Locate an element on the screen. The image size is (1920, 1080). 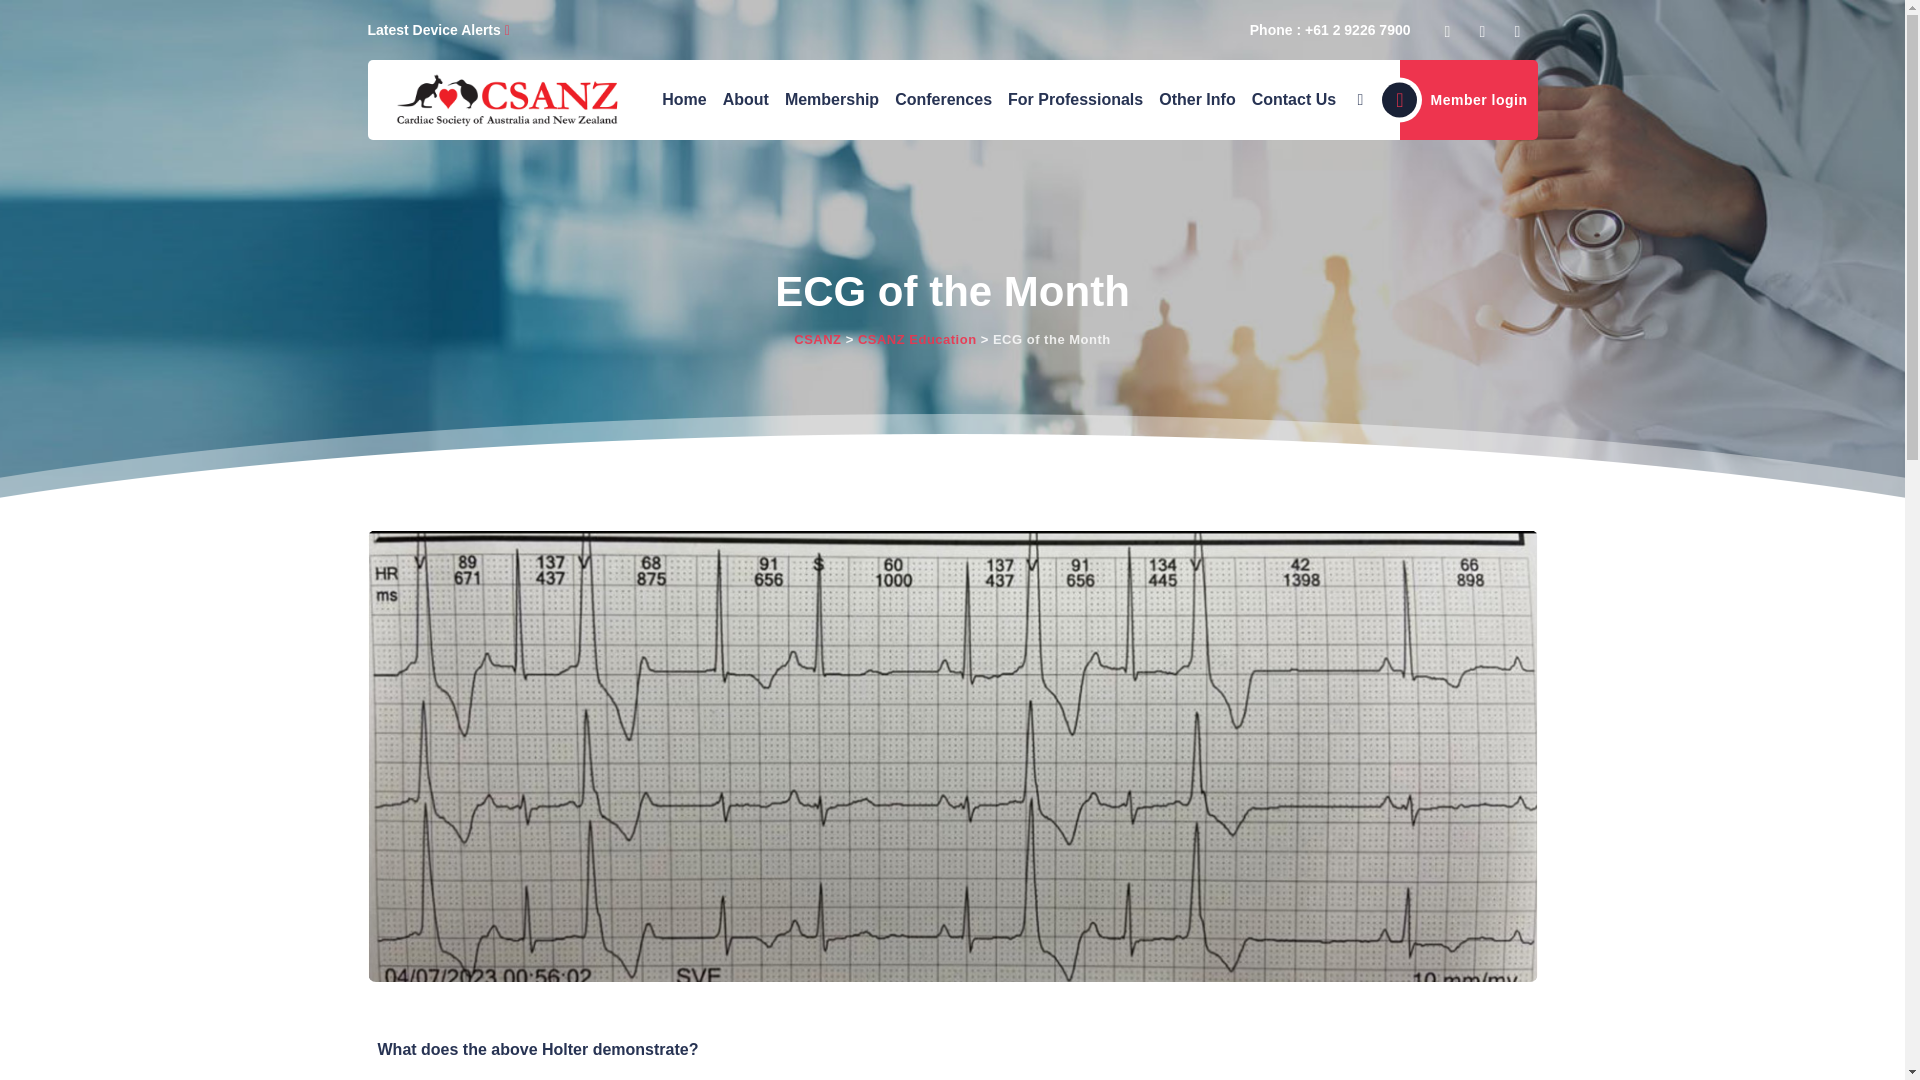
CSANZ is located at coordinates (506, 100).